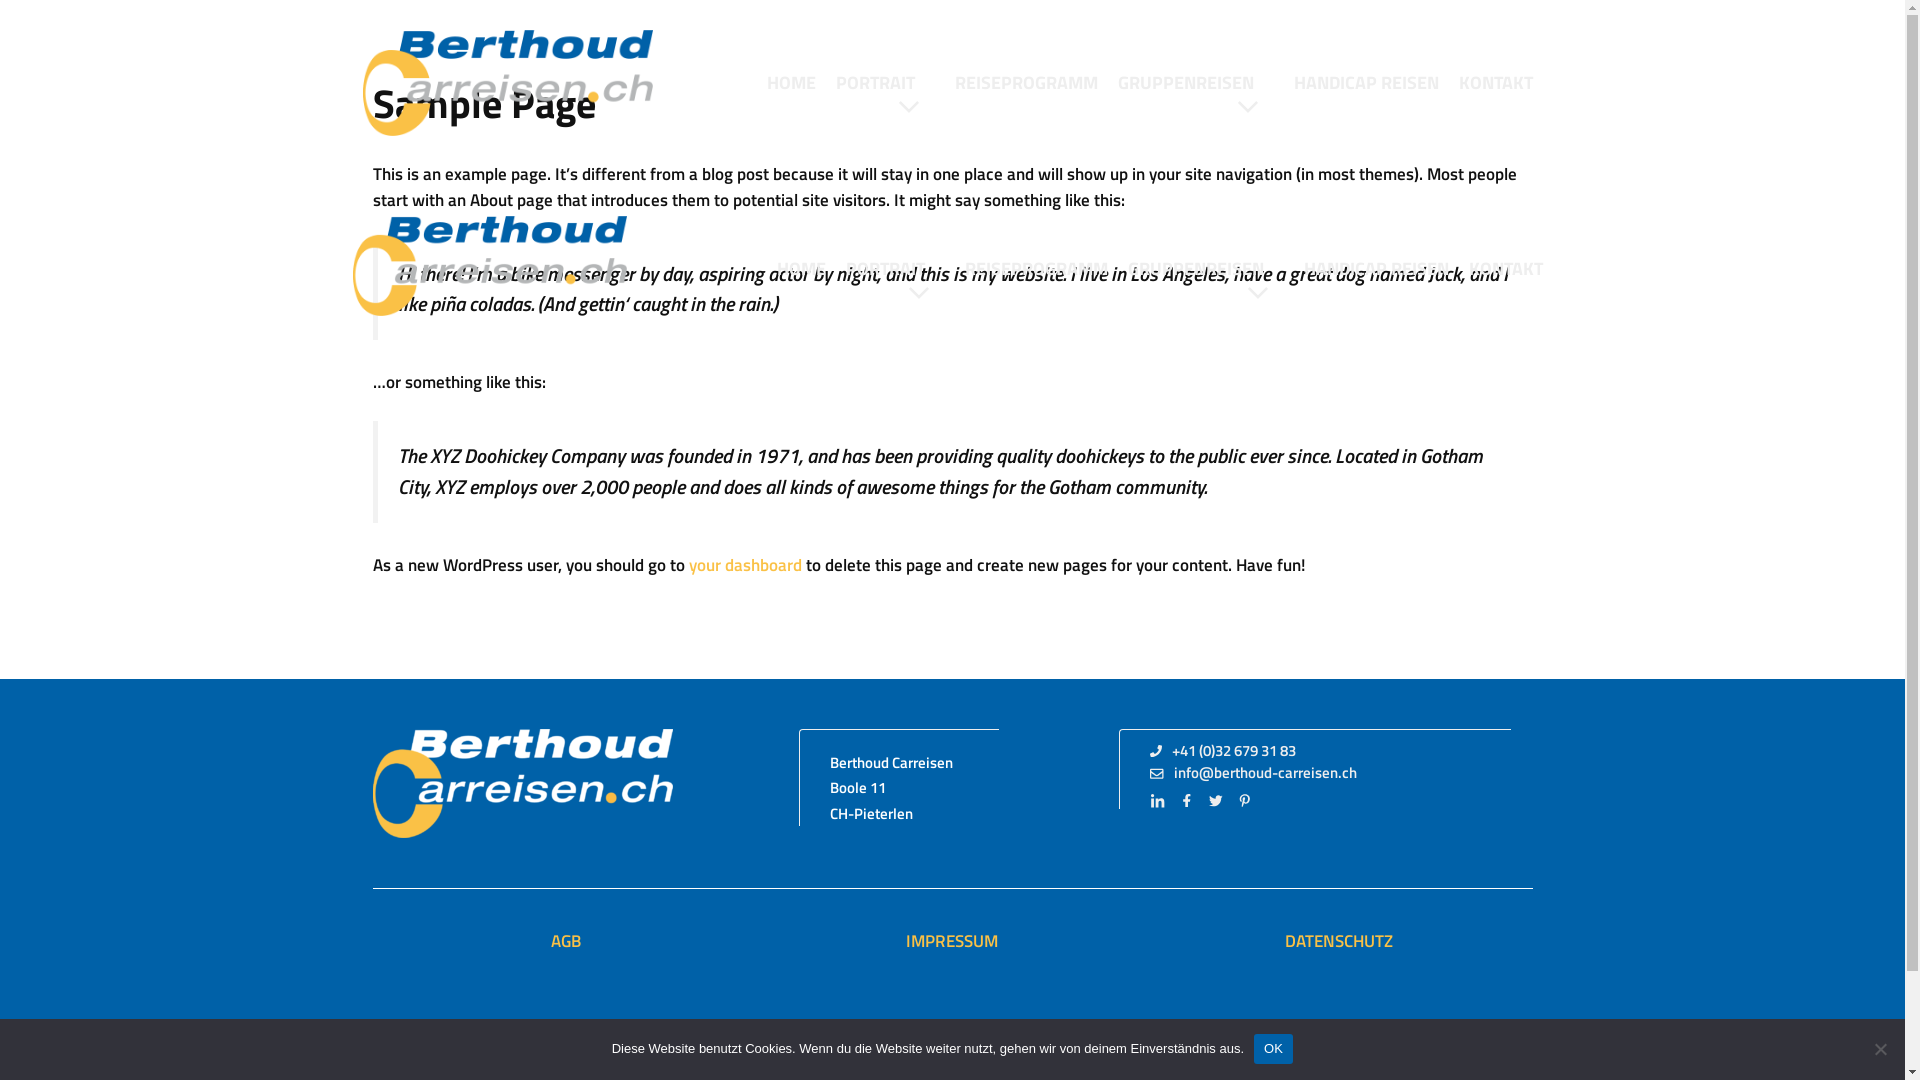 Image resolution: width=1920 pixels, height=1080 pixels. What do you see at coordinates (1274, 1049) in the screenshot?
I see `OK` at bounding box center [1274, 1049].